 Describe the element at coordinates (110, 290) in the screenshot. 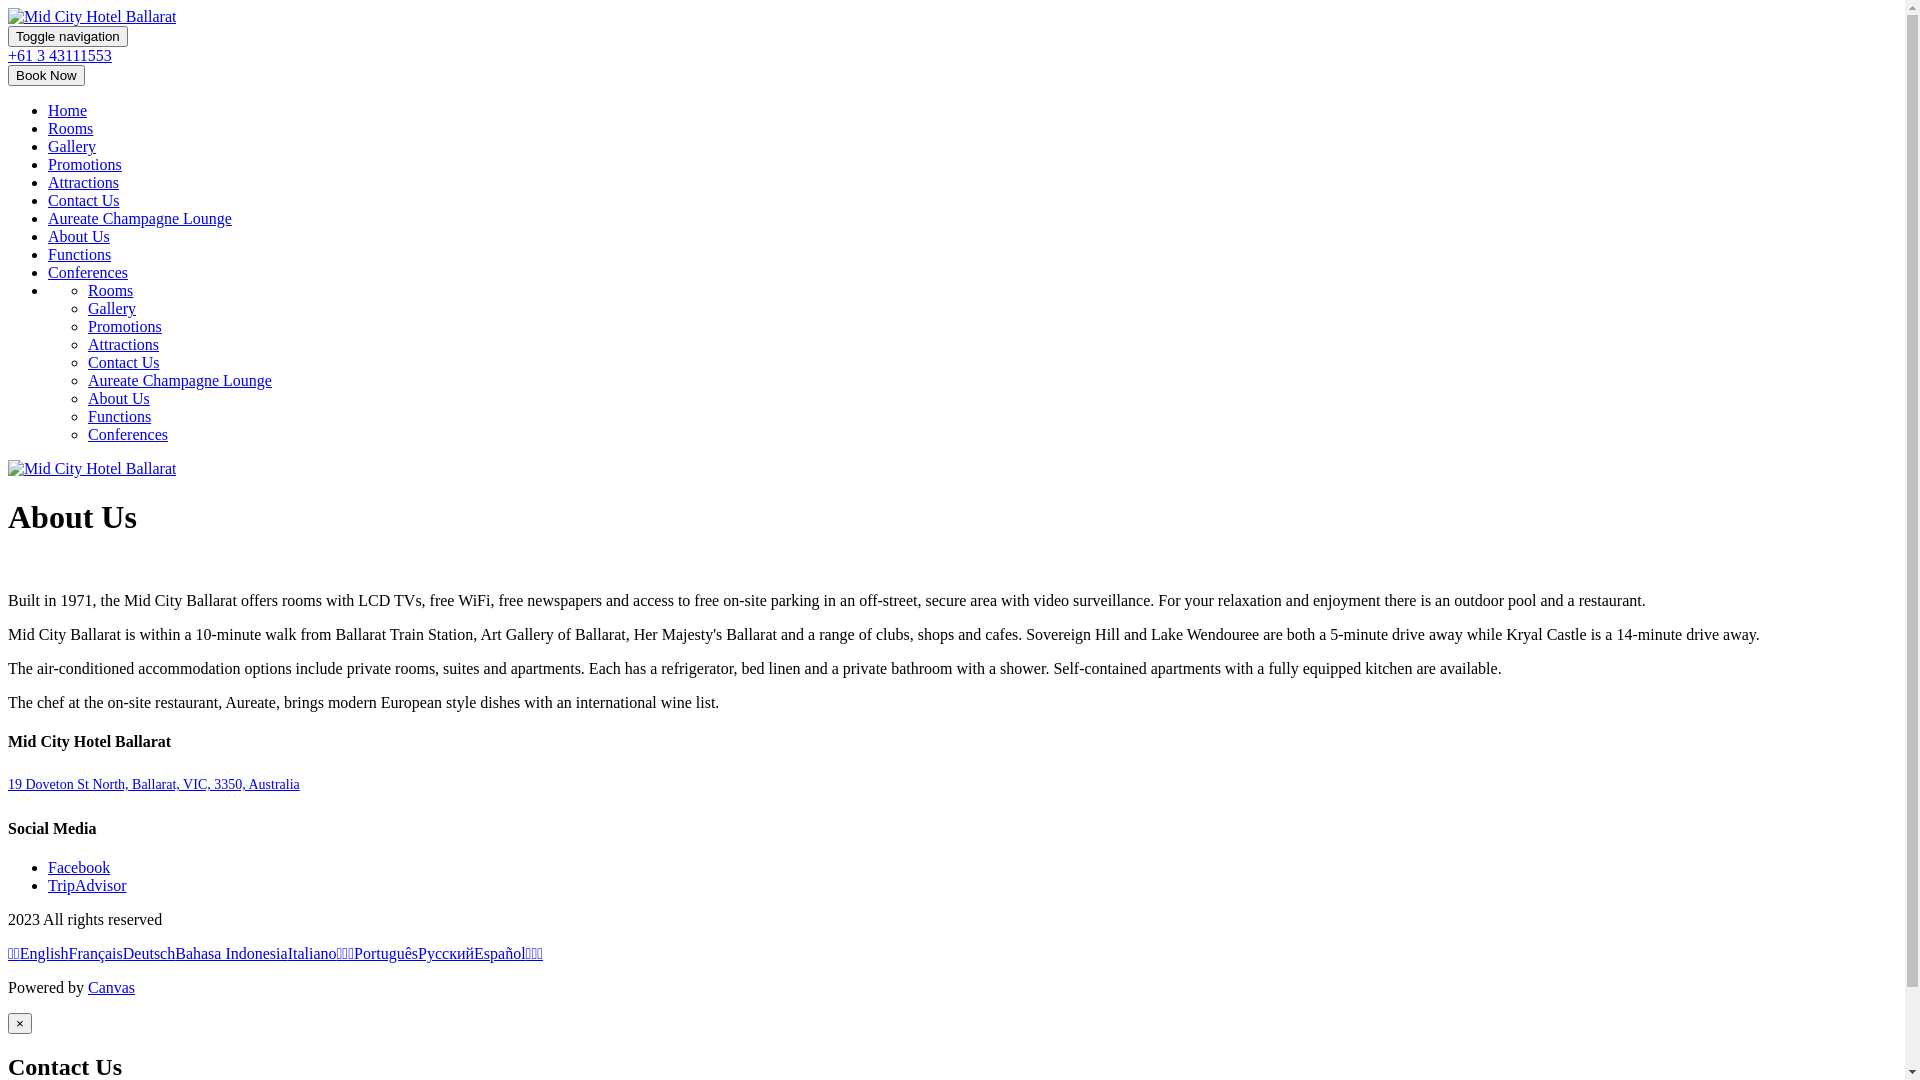

I see `Rooms` at that location.